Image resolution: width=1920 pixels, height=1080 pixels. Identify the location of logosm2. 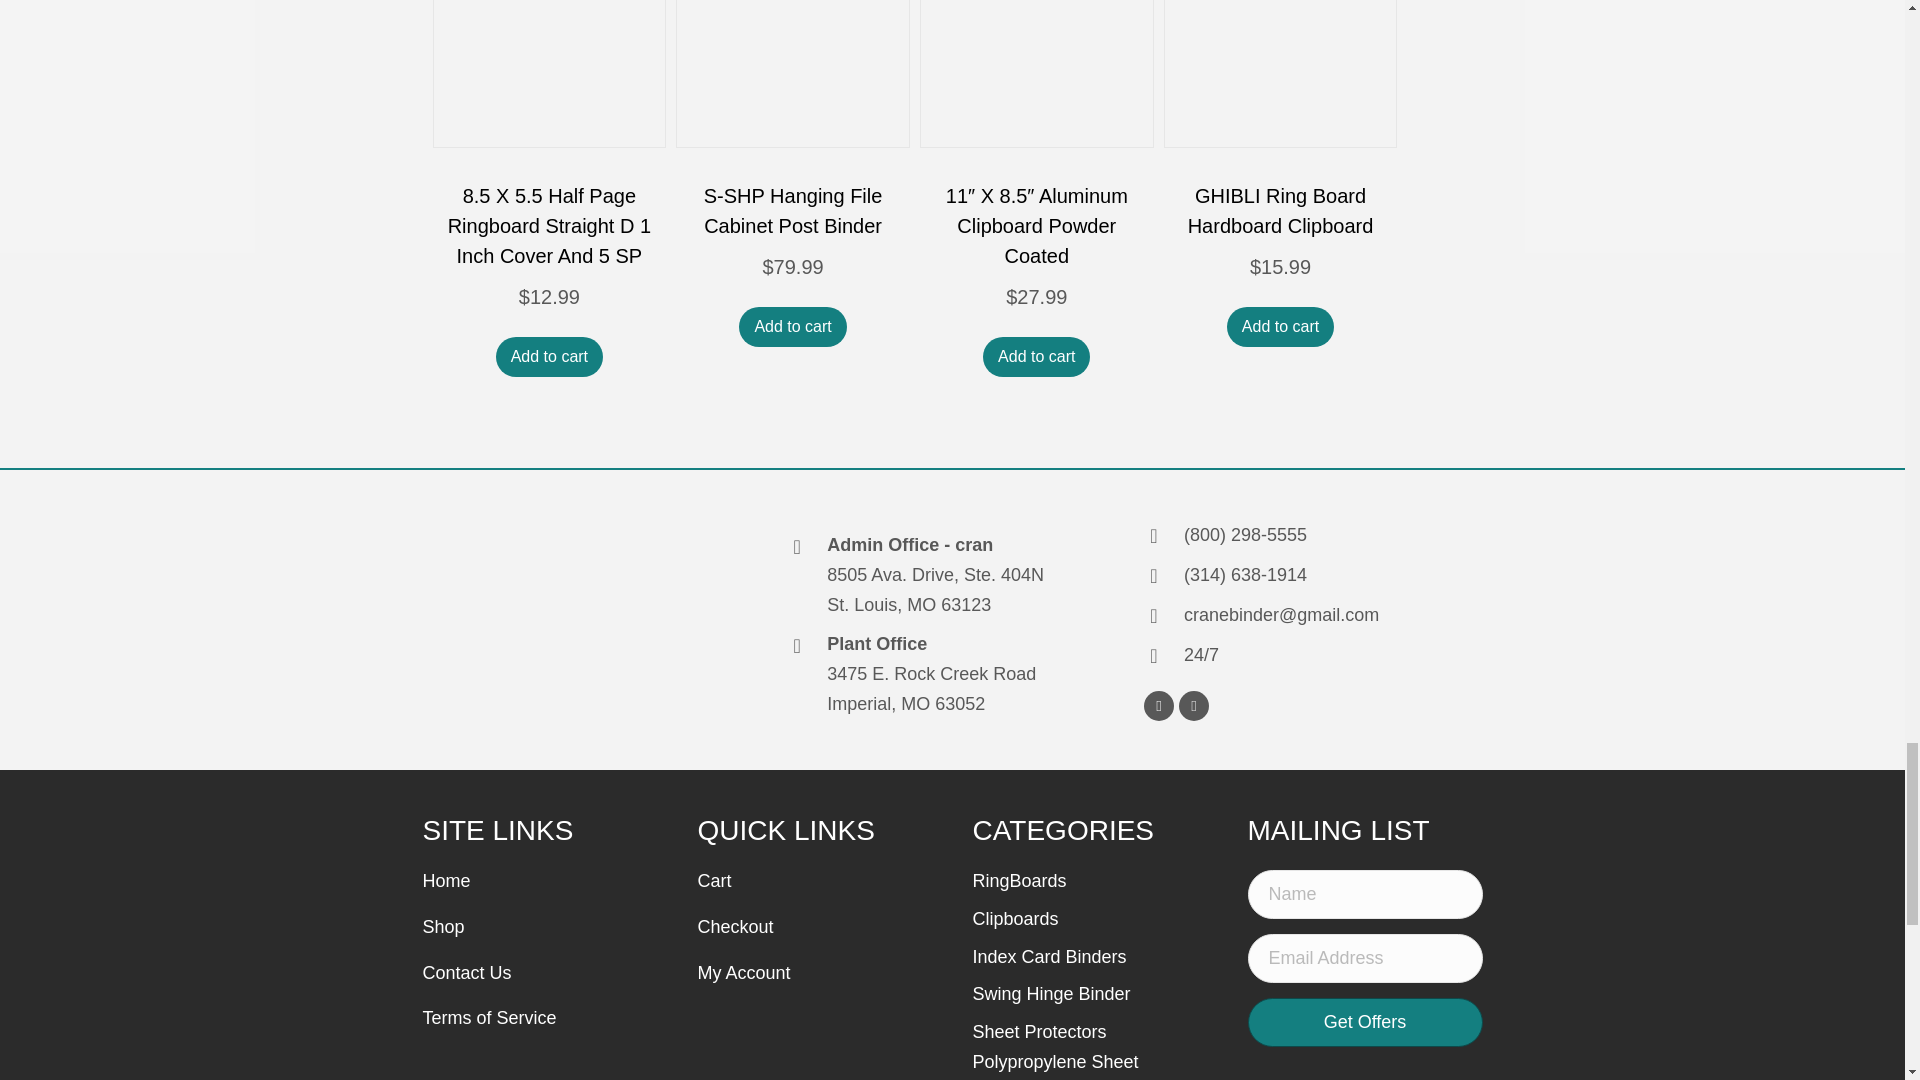
(537, 624).